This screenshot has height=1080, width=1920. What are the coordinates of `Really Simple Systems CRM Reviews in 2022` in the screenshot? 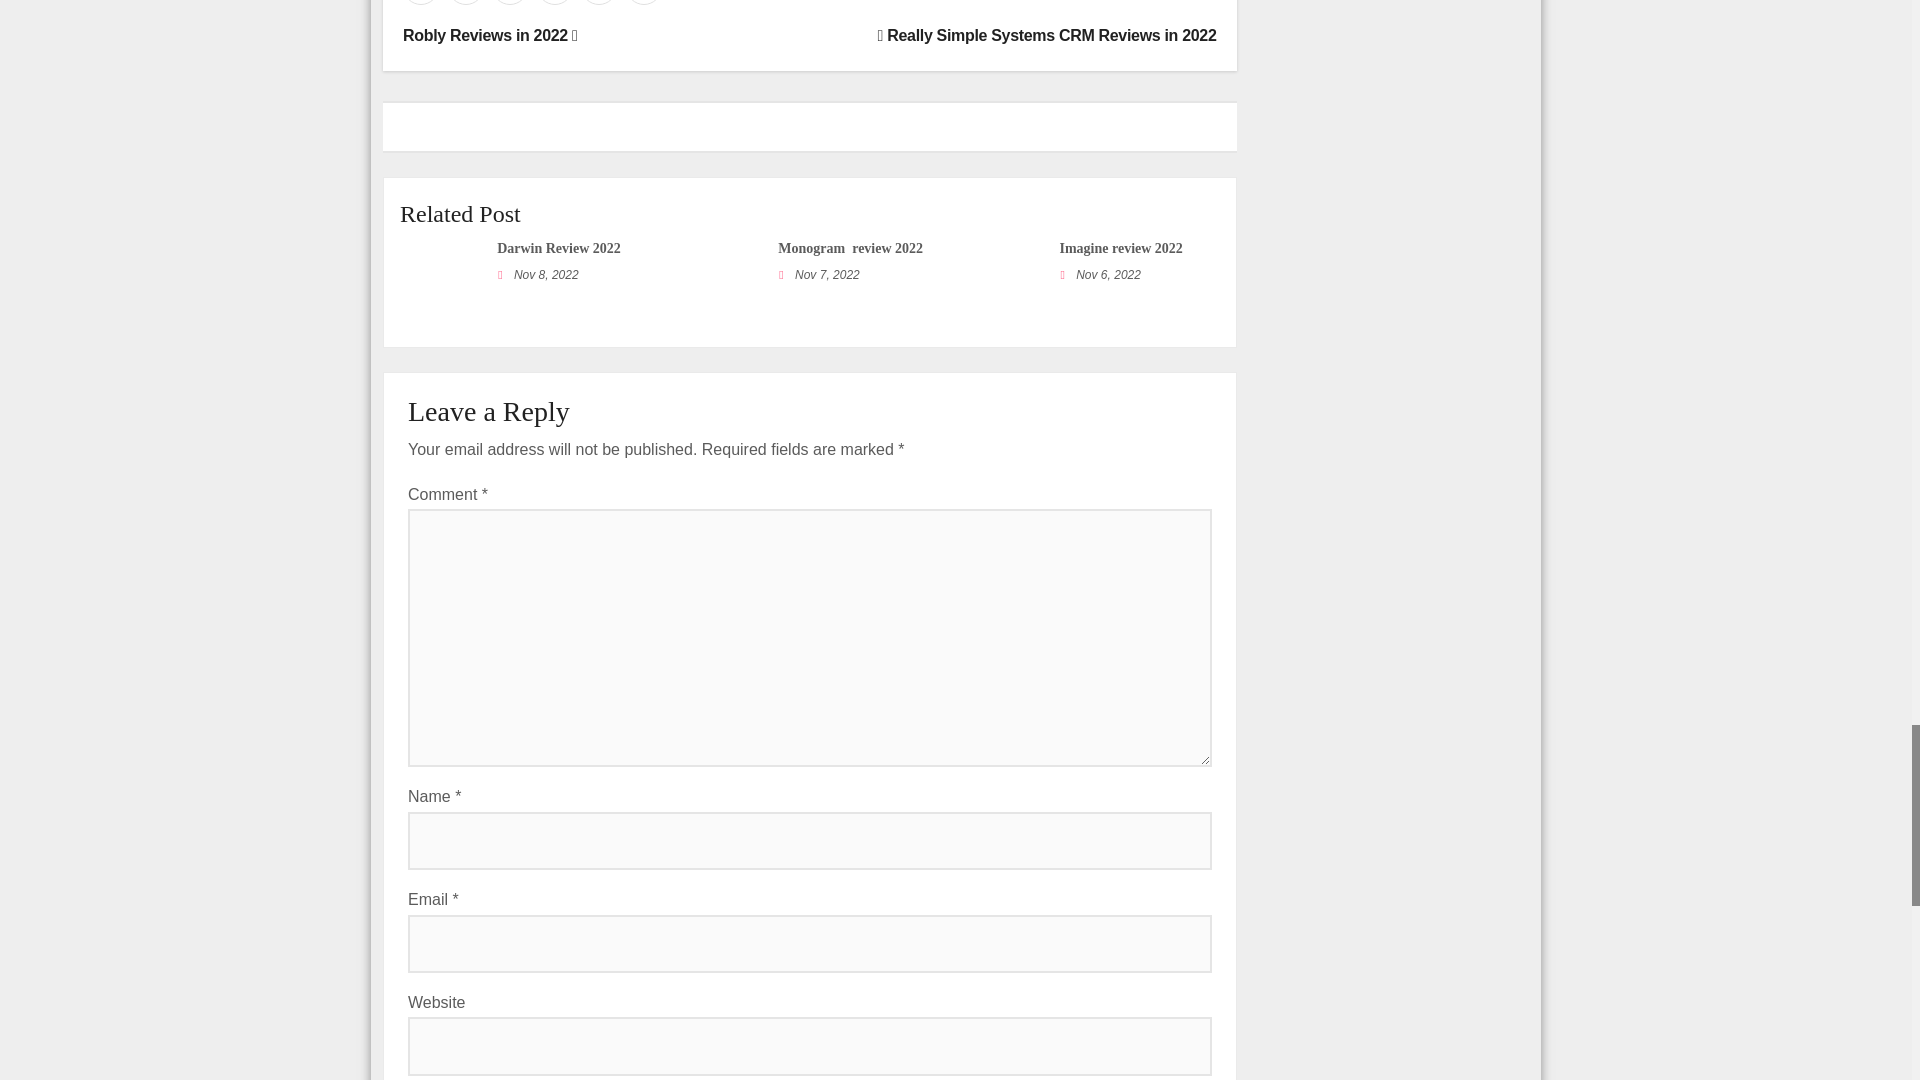 It's located at (1047, 36).